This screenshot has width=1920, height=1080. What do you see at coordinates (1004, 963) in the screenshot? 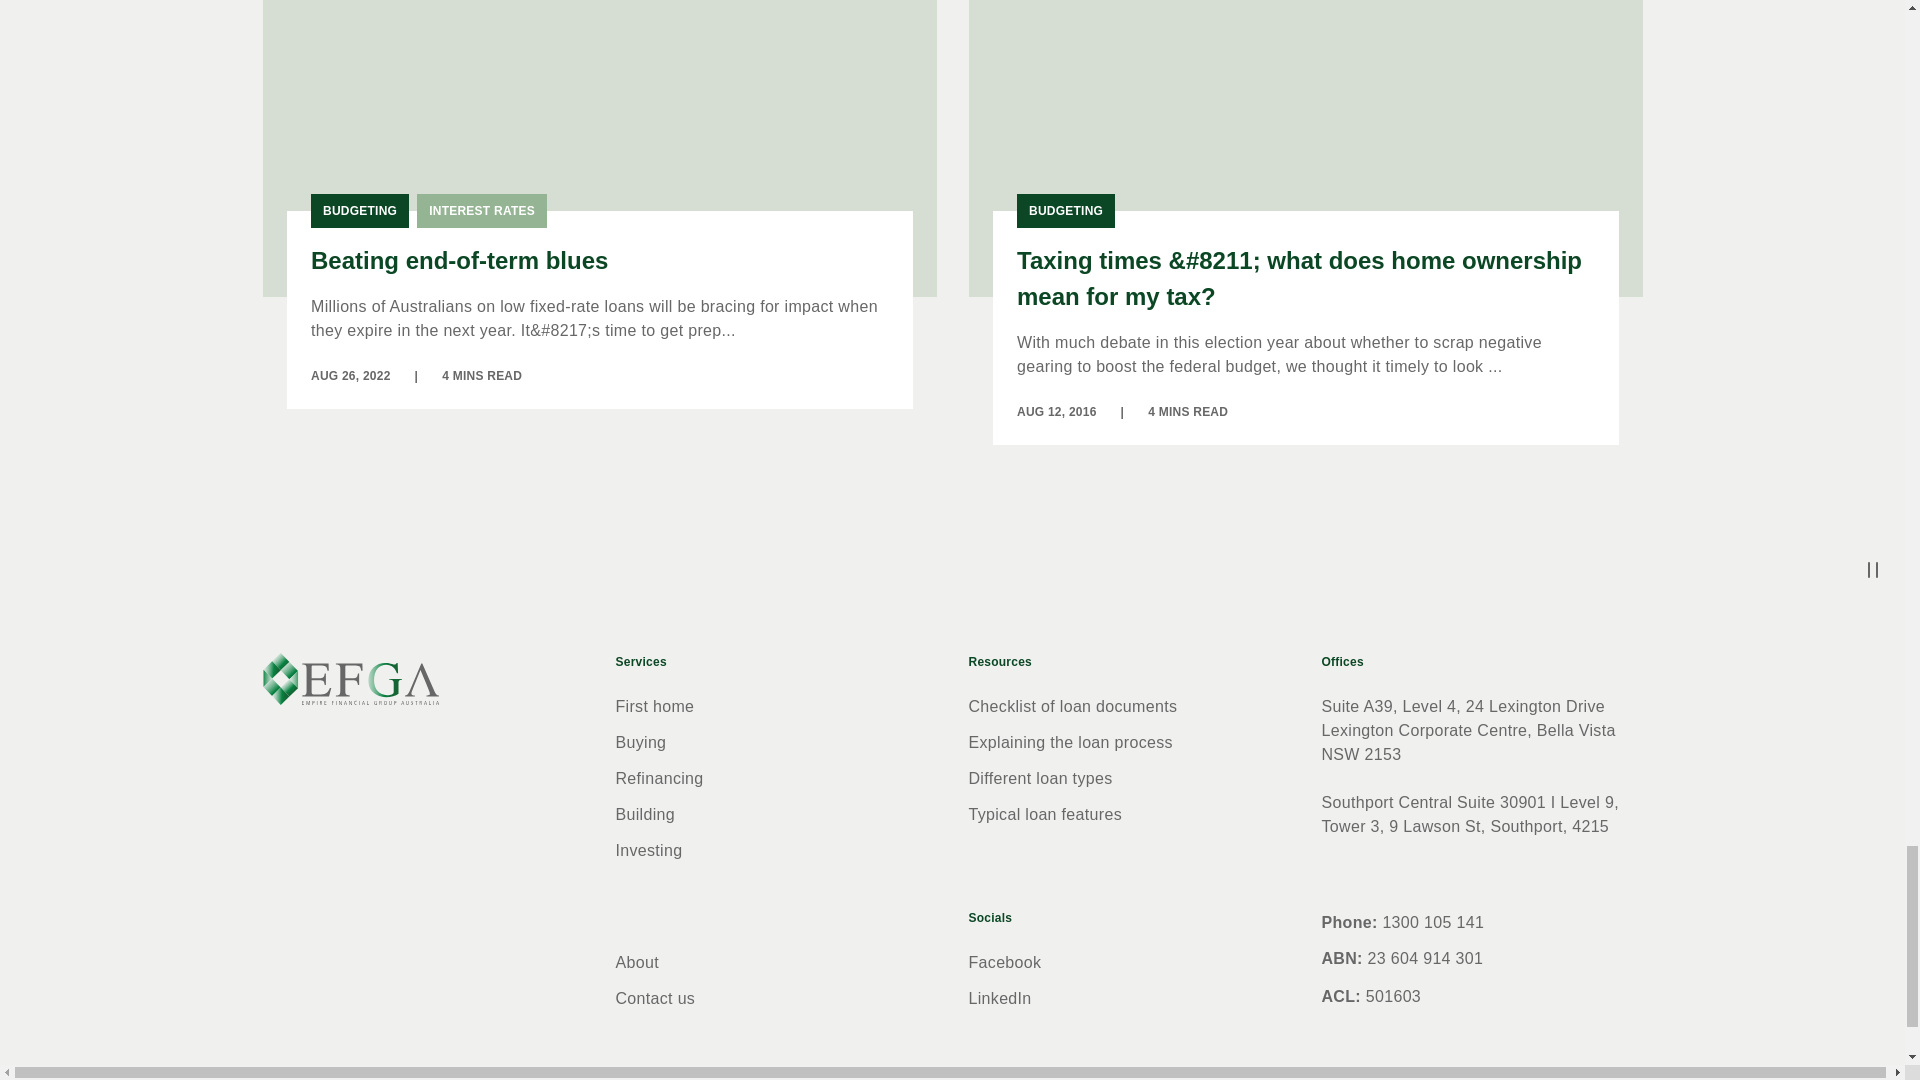
I see `Facebook` at bounding box center [1004, 963].